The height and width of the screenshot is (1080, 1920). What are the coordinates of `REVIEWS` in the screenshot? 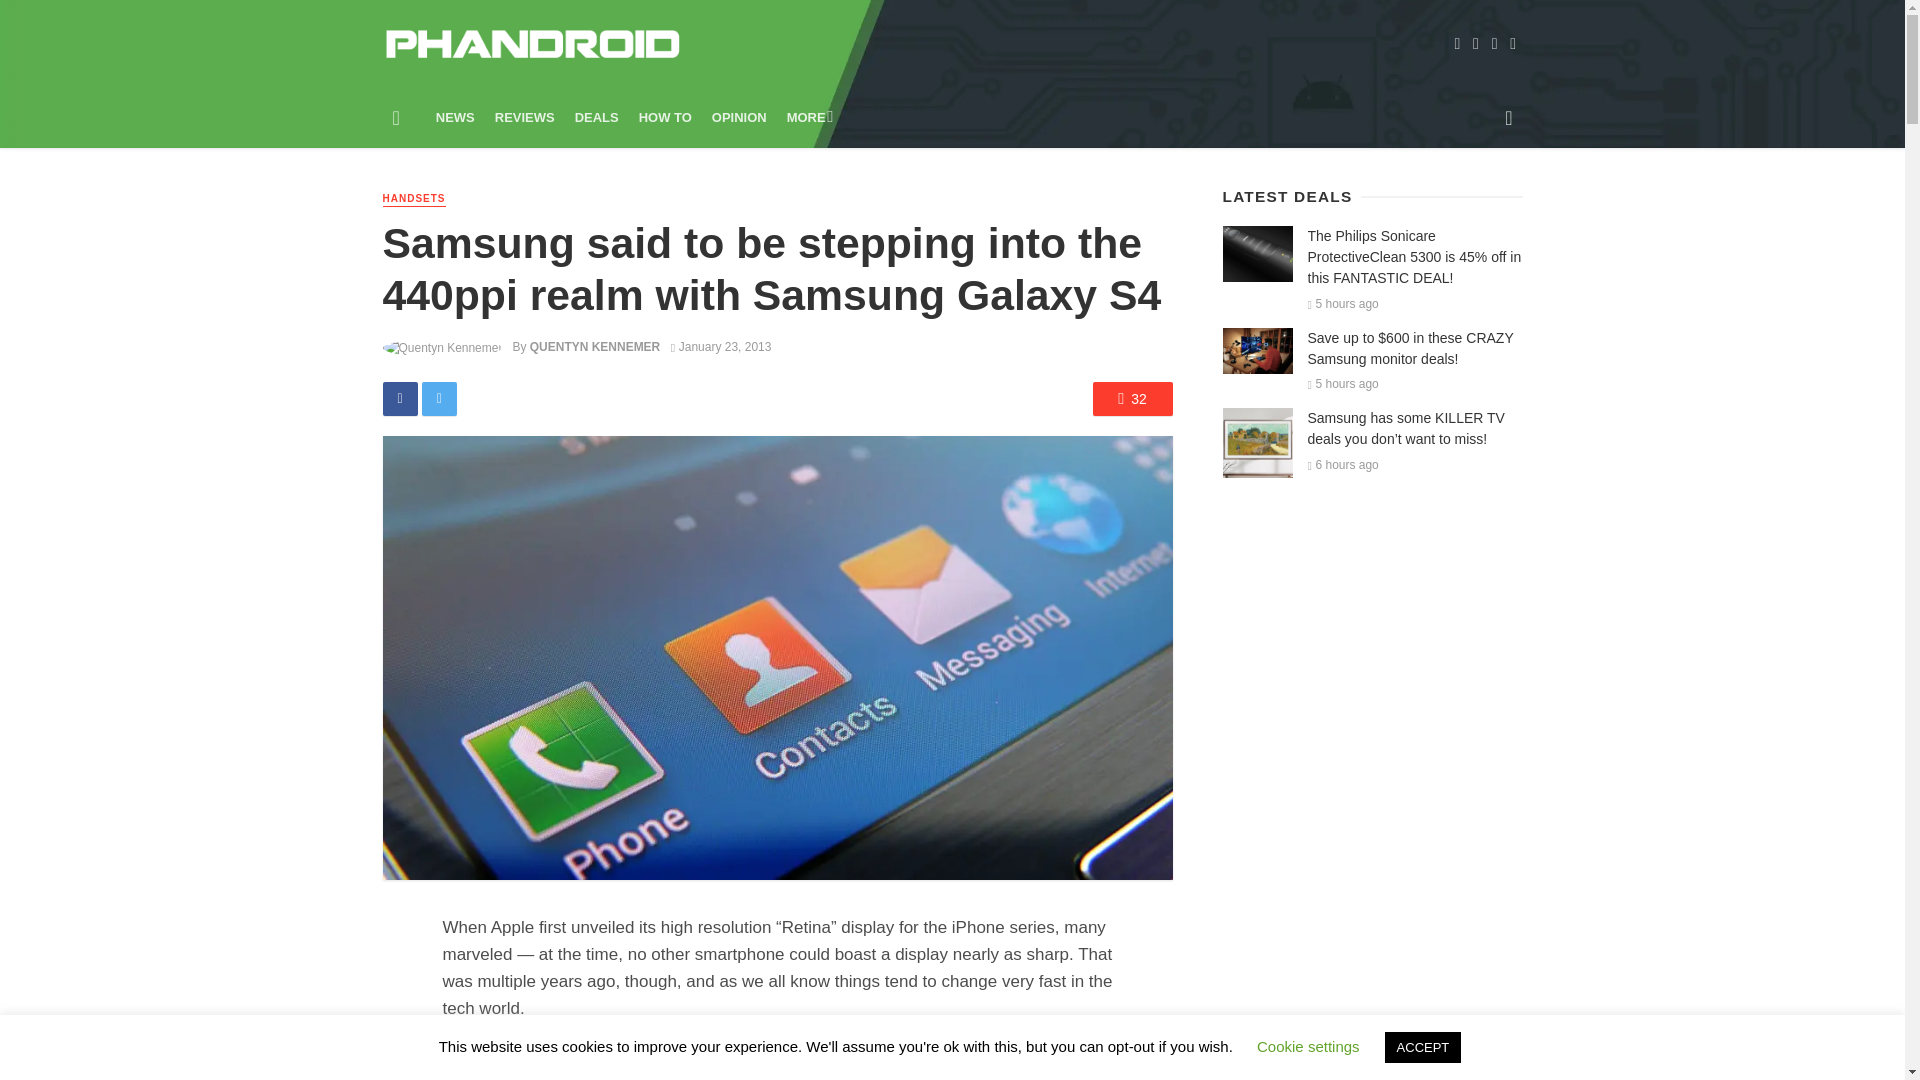 It's located at (524, 117).